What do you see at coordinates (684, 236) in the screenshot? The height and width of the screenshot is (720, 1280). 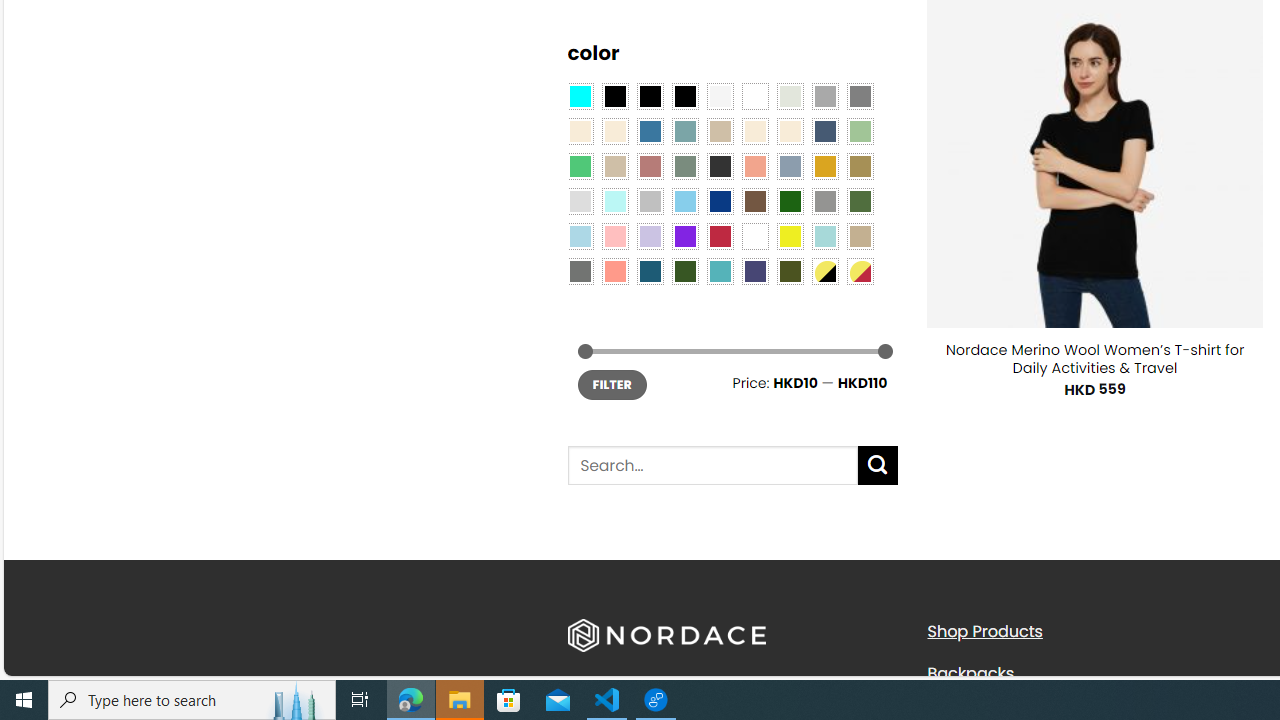 I see `Purple` at bounding box center [684, 236].